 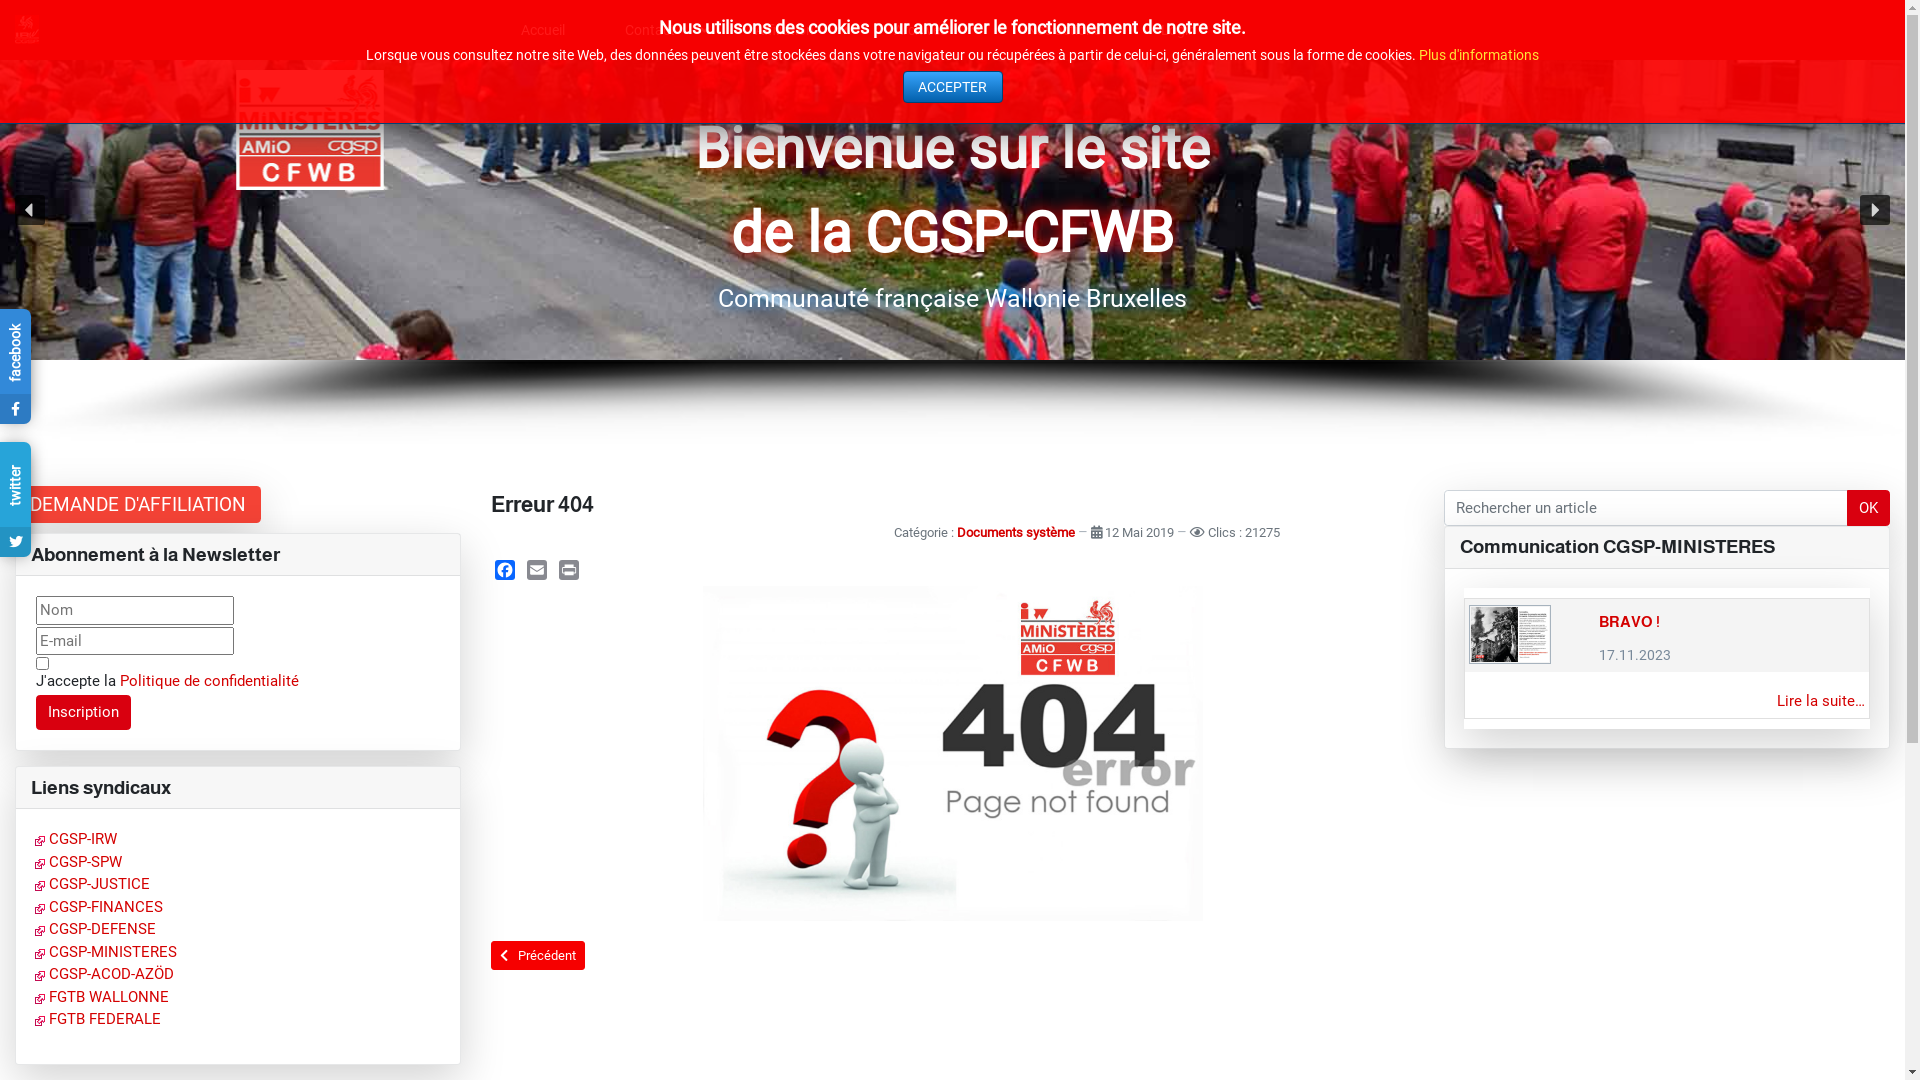 I want to click on  CGSP-DEFENSE, so click(x=96, y=929).